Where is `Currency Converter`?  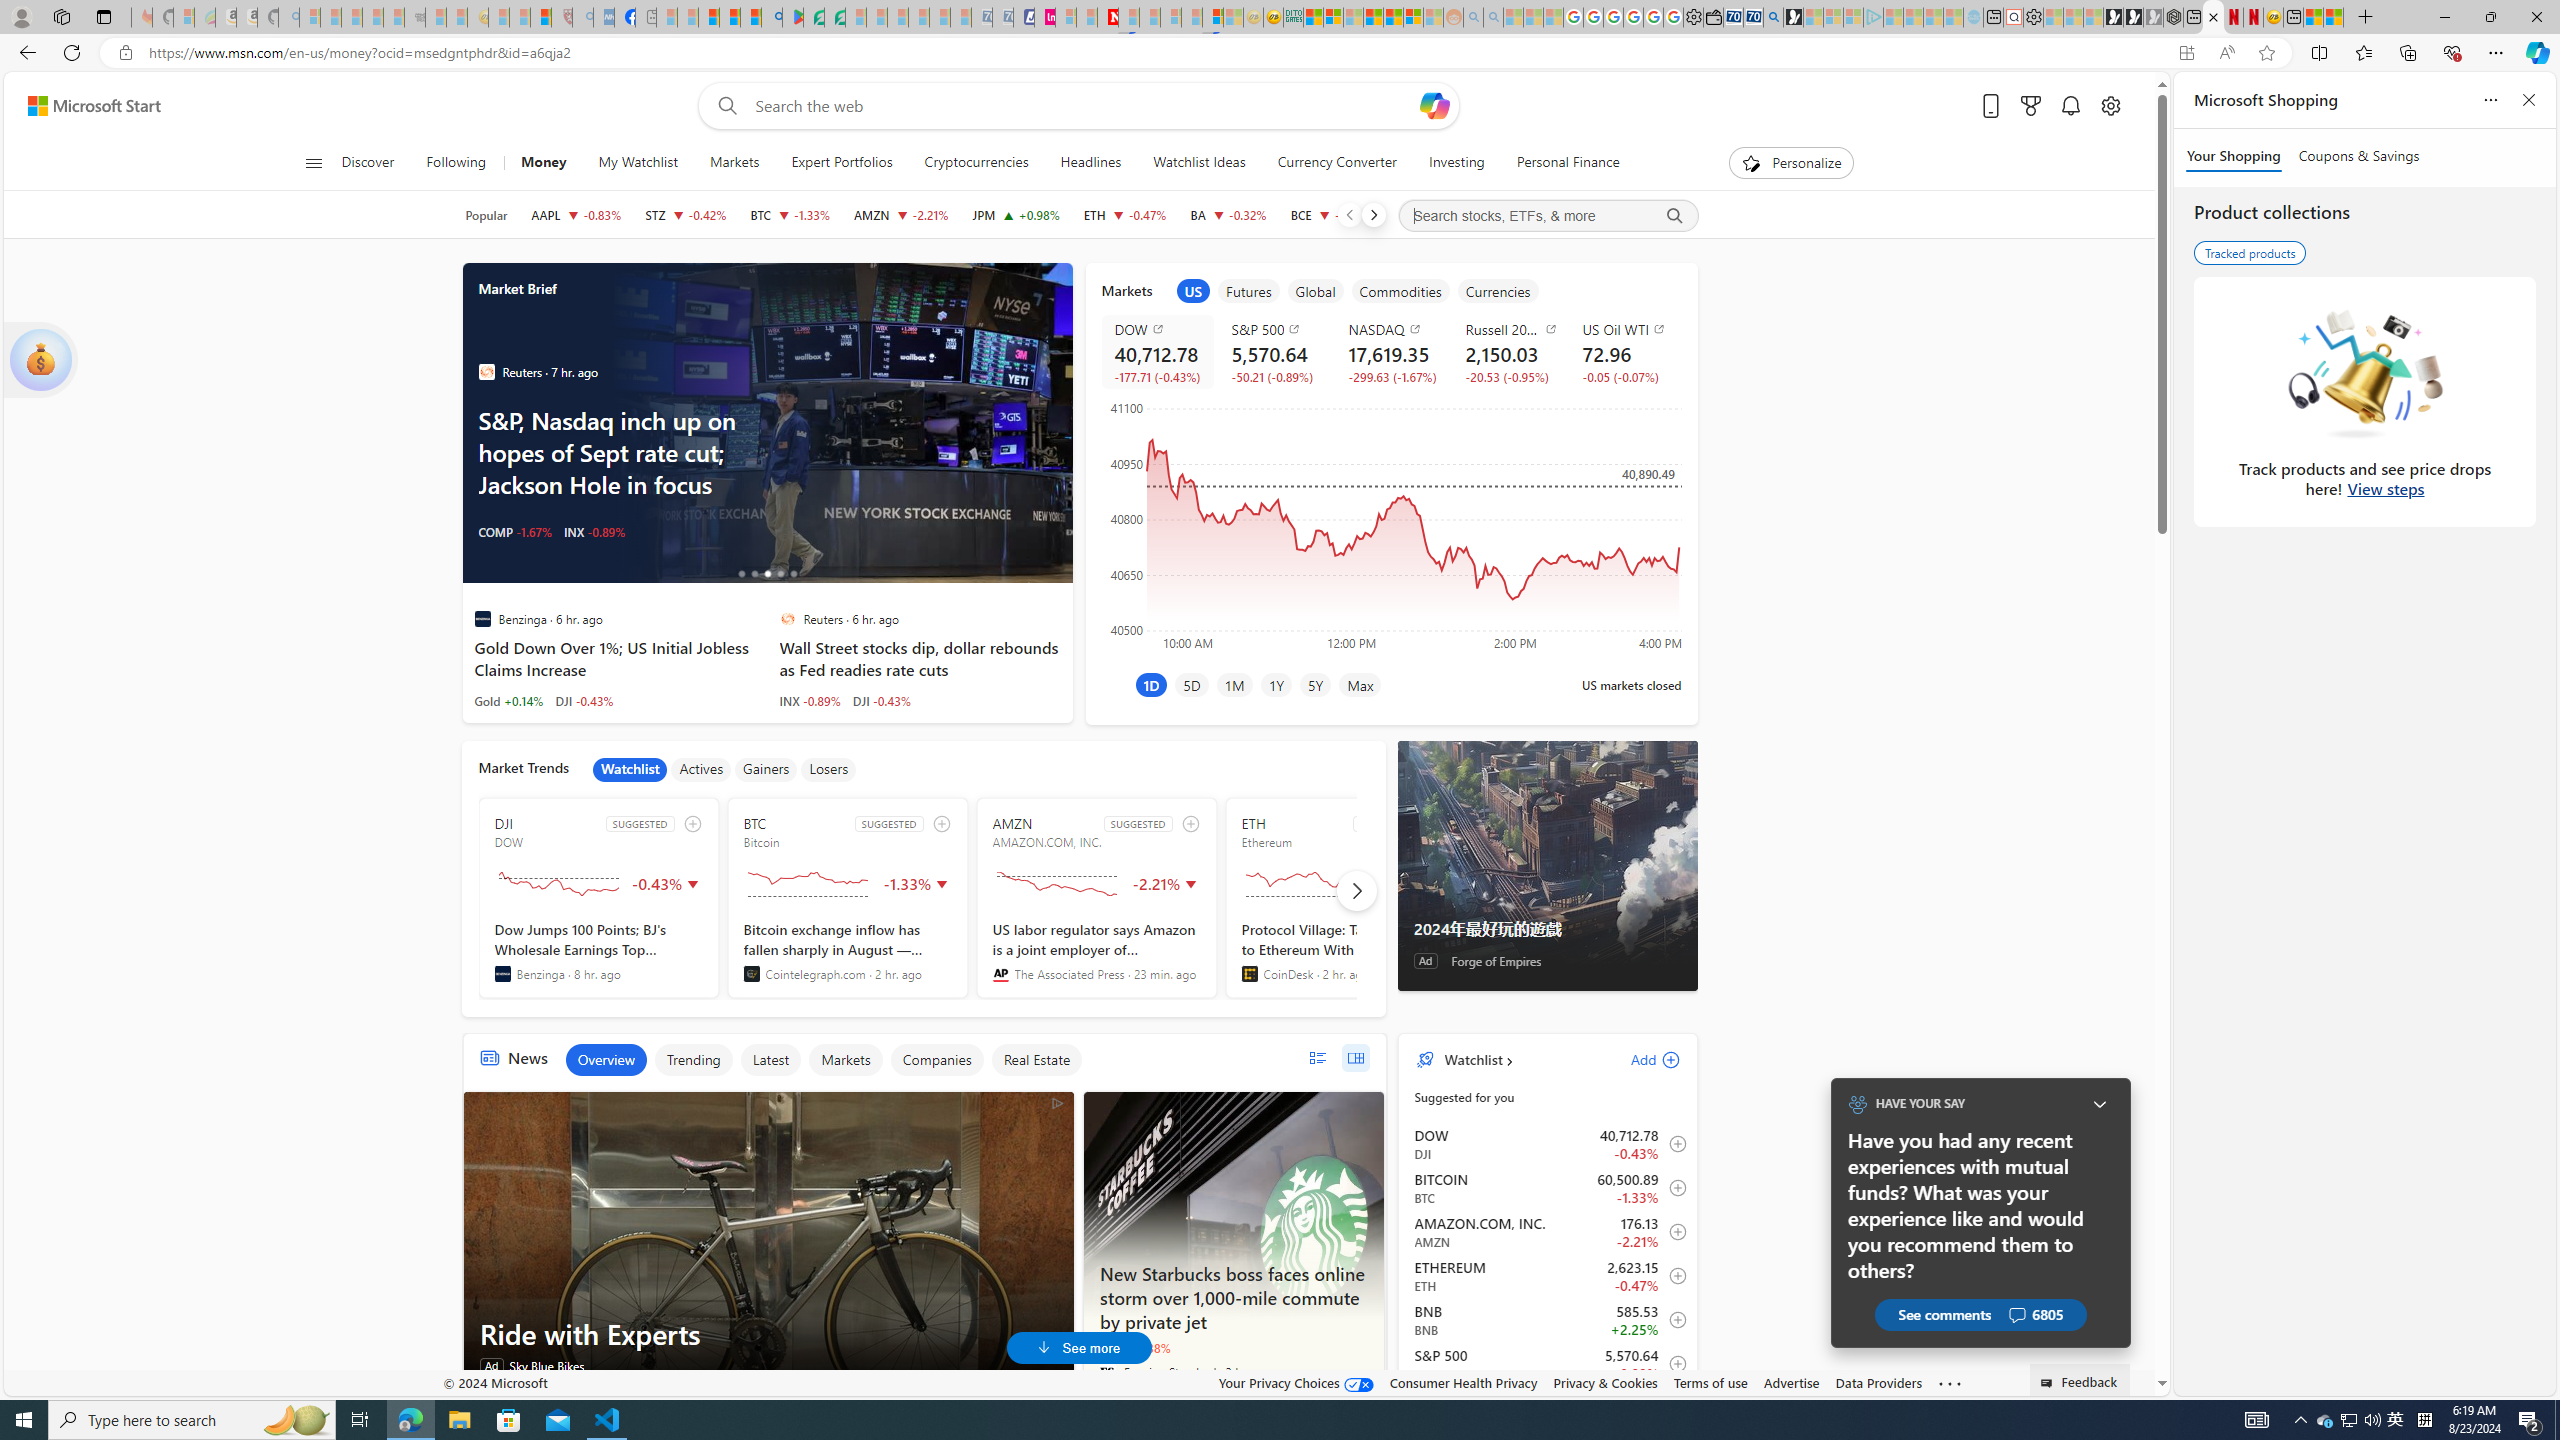 Currency Converter is located at coordinates (1337, 163).